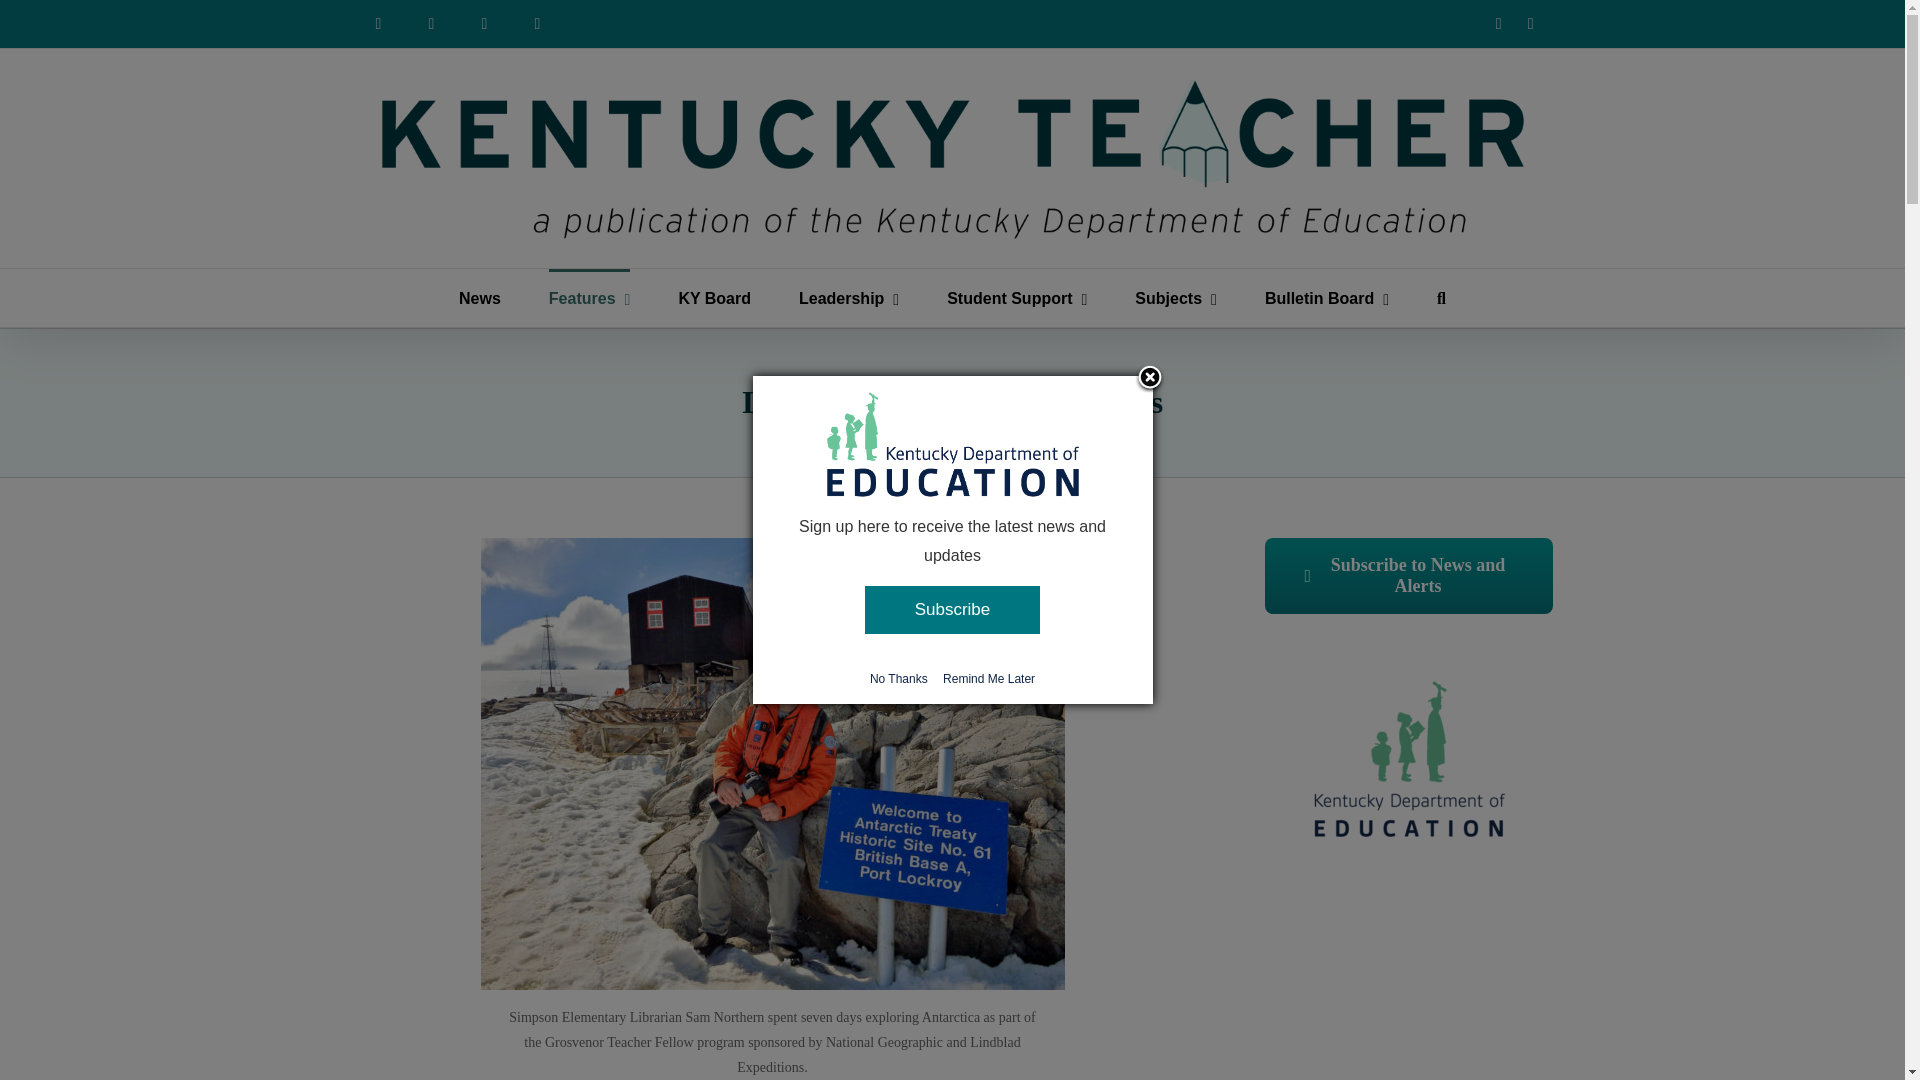  What do you see at coordinates (714, 298) in the screenshot?
I see `KY Board` at bounding box center [714, 298].